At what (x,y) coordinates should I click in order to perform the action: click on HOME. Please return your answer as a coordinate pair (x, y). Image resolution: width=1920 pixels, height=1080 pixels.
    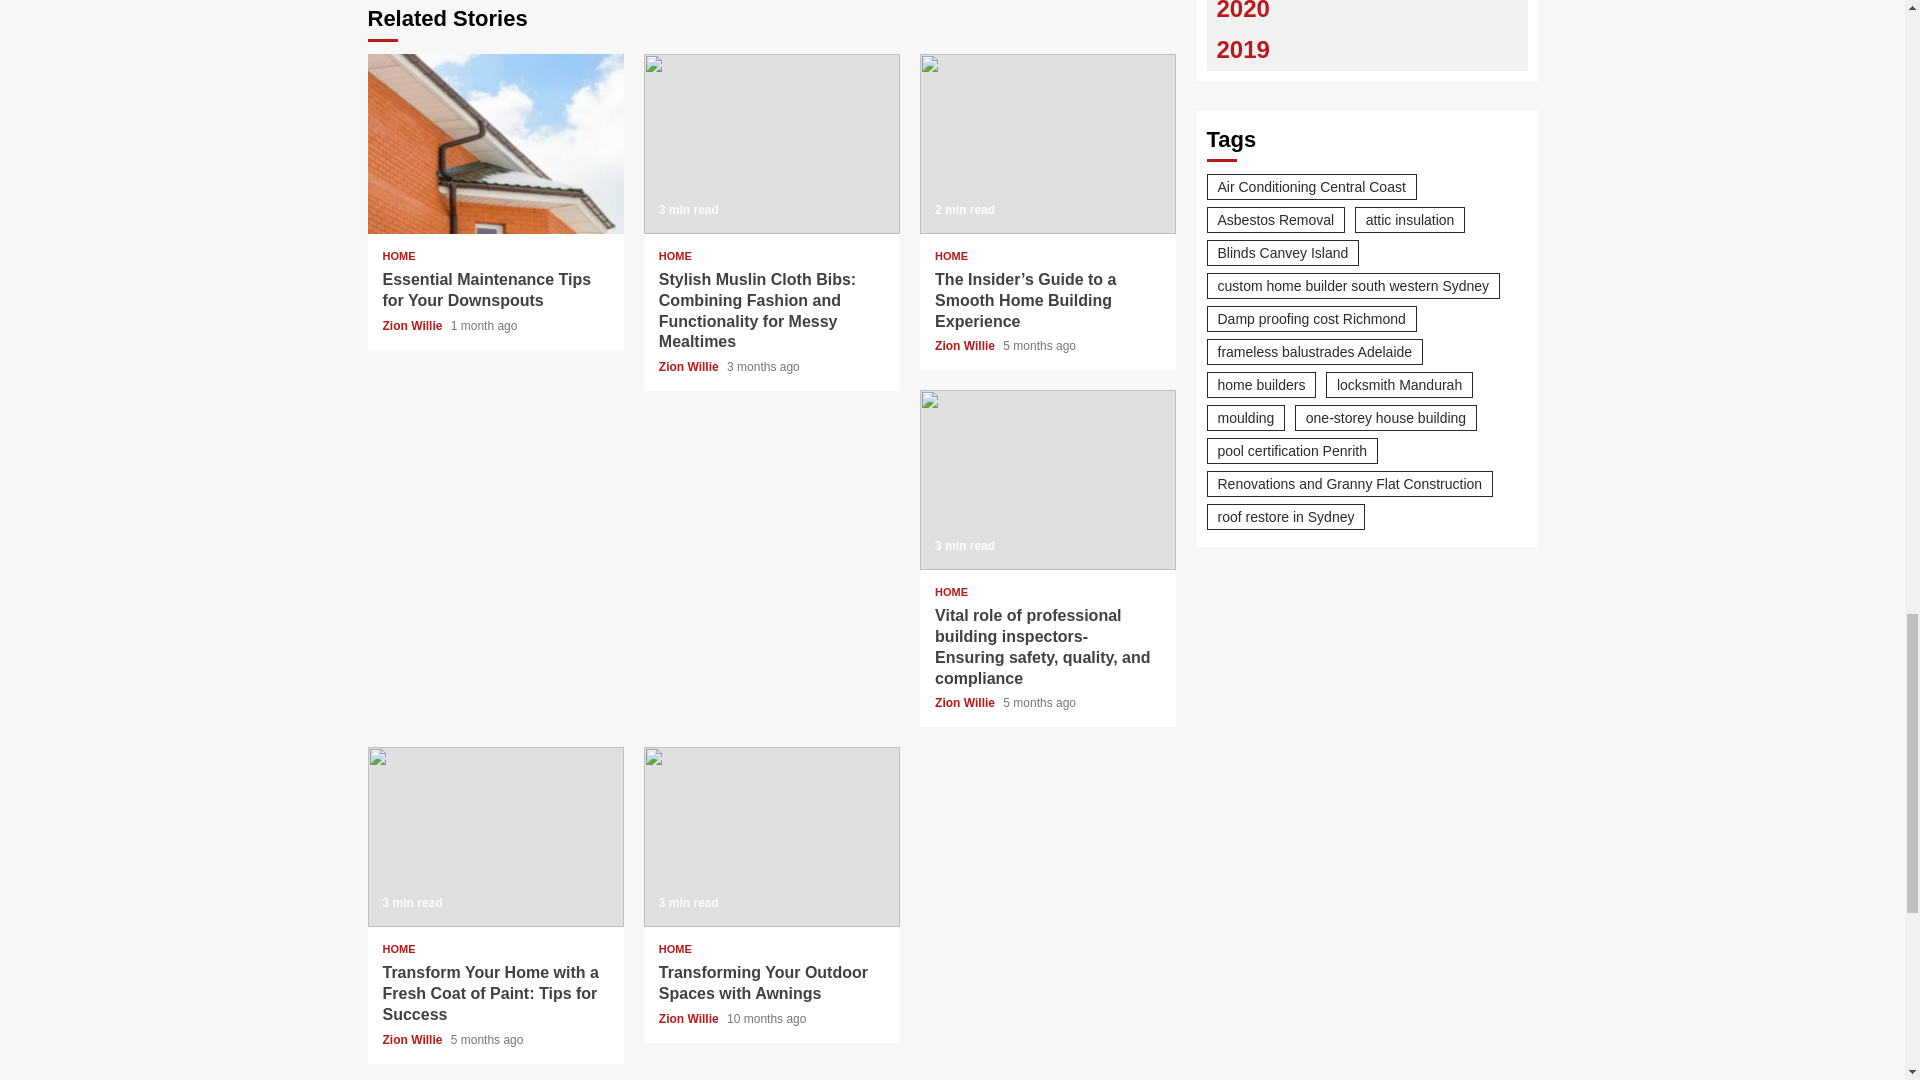
    Looking at the image, I should click on (398, 948).